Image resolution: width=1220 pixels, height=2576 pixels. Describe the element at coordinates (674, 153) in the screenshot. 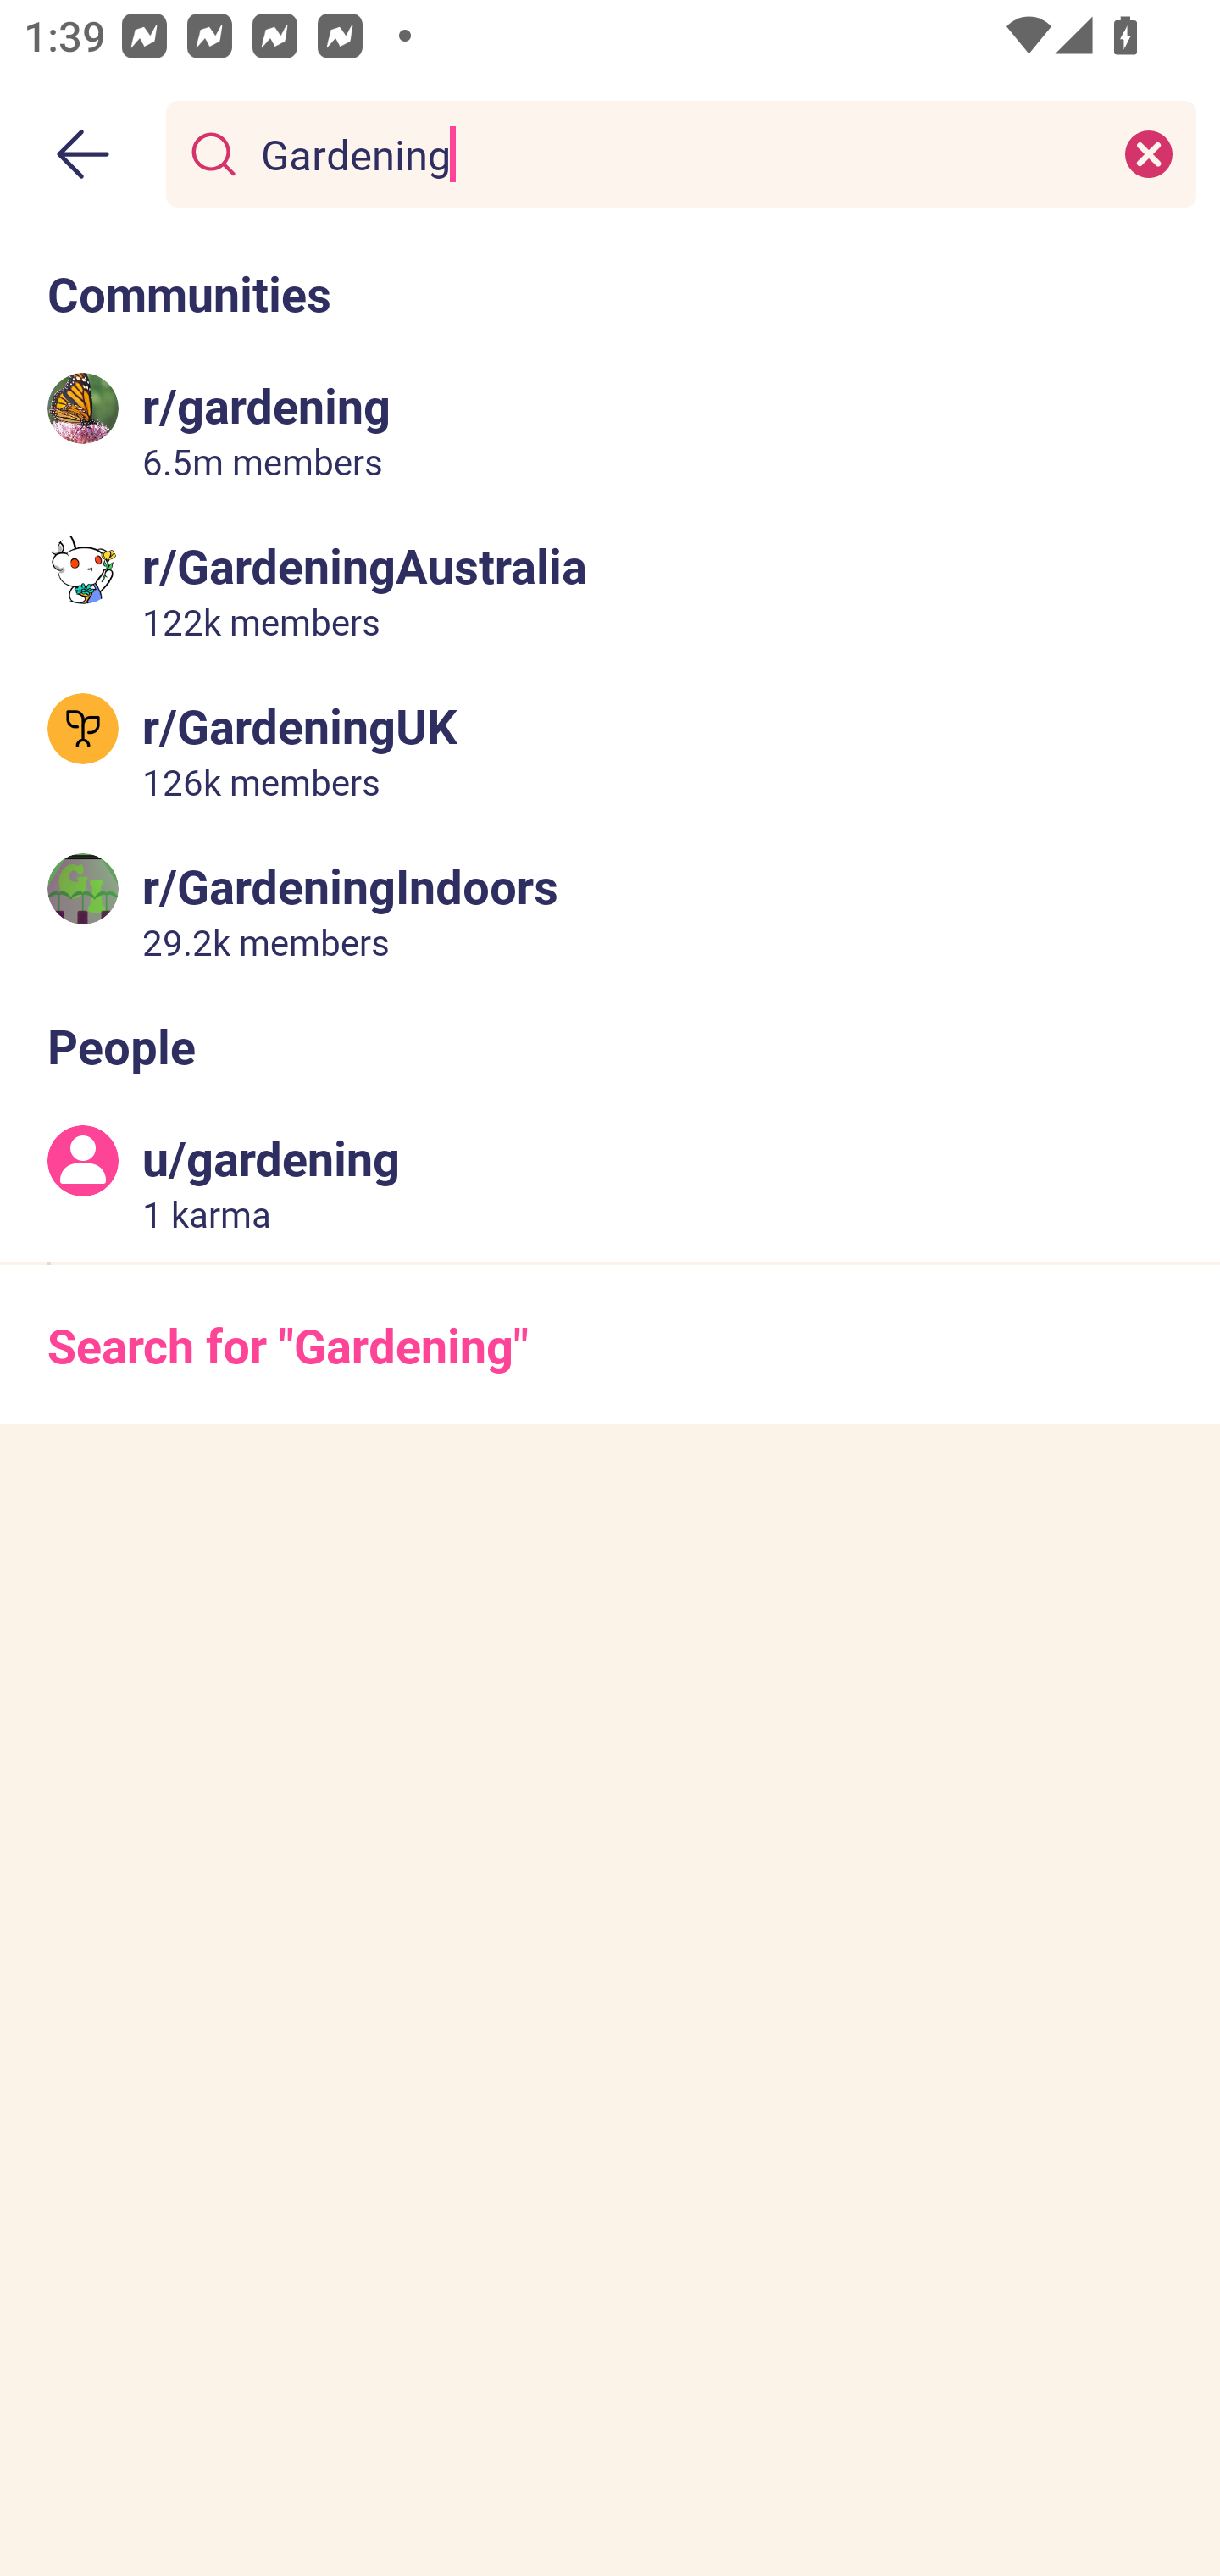

I see `Gardening` at that location.